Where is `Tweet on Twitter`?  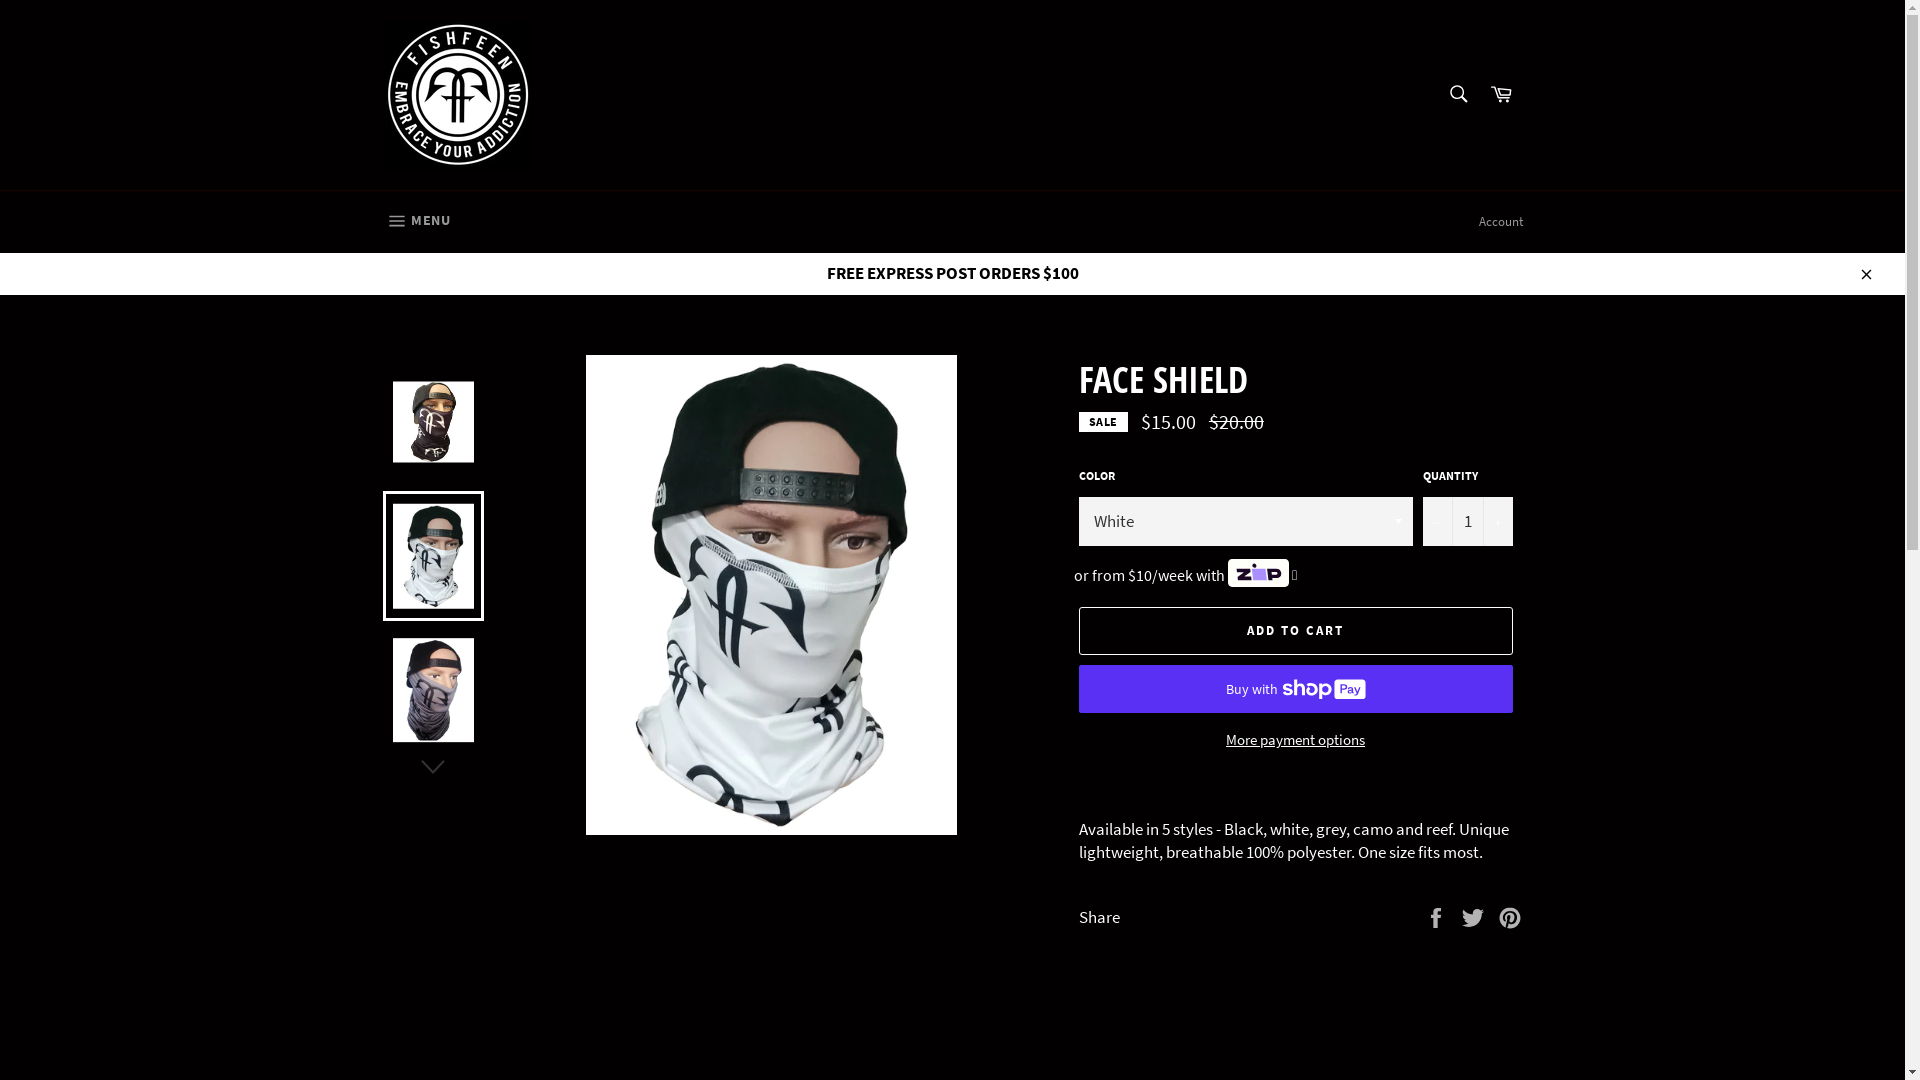 Tweet on Twitter is located at coordinates (1474, 916).